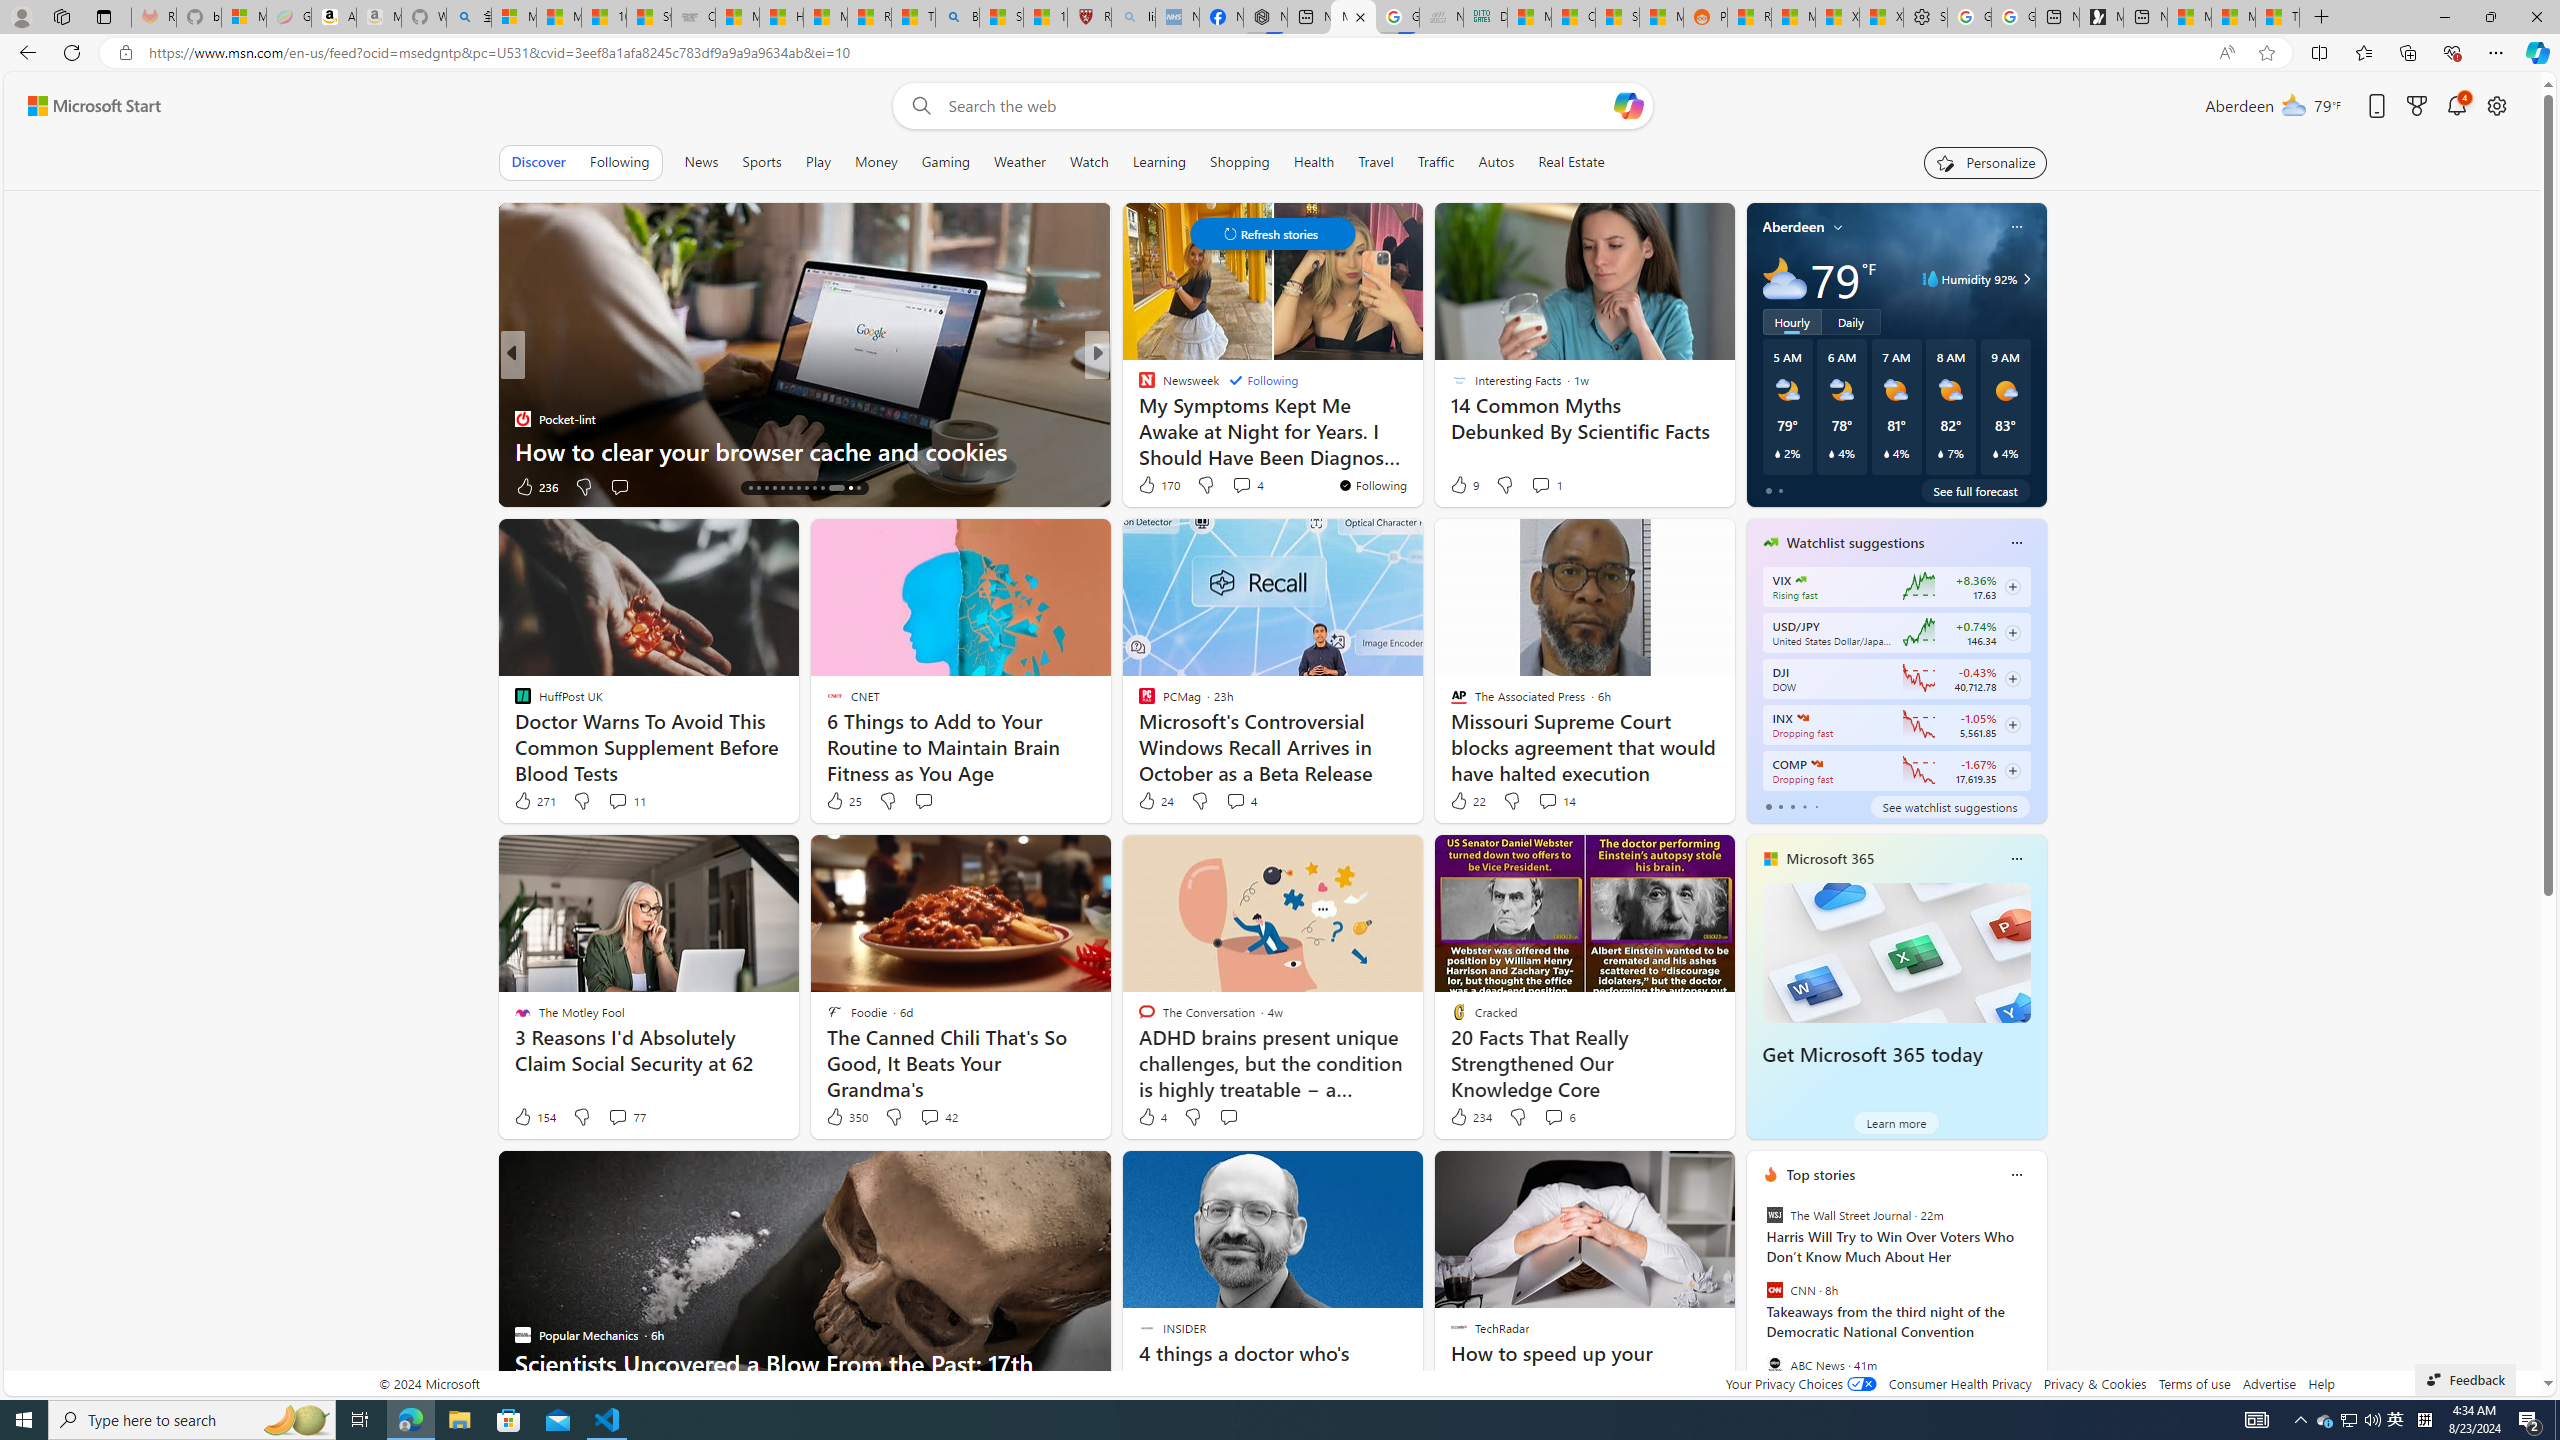 The height and width of the screenshot is (1440, 2560). What do you see at coordinates (1498, 162) in the screenshot?
I see `Autos` at bounding box center [1498, 162].